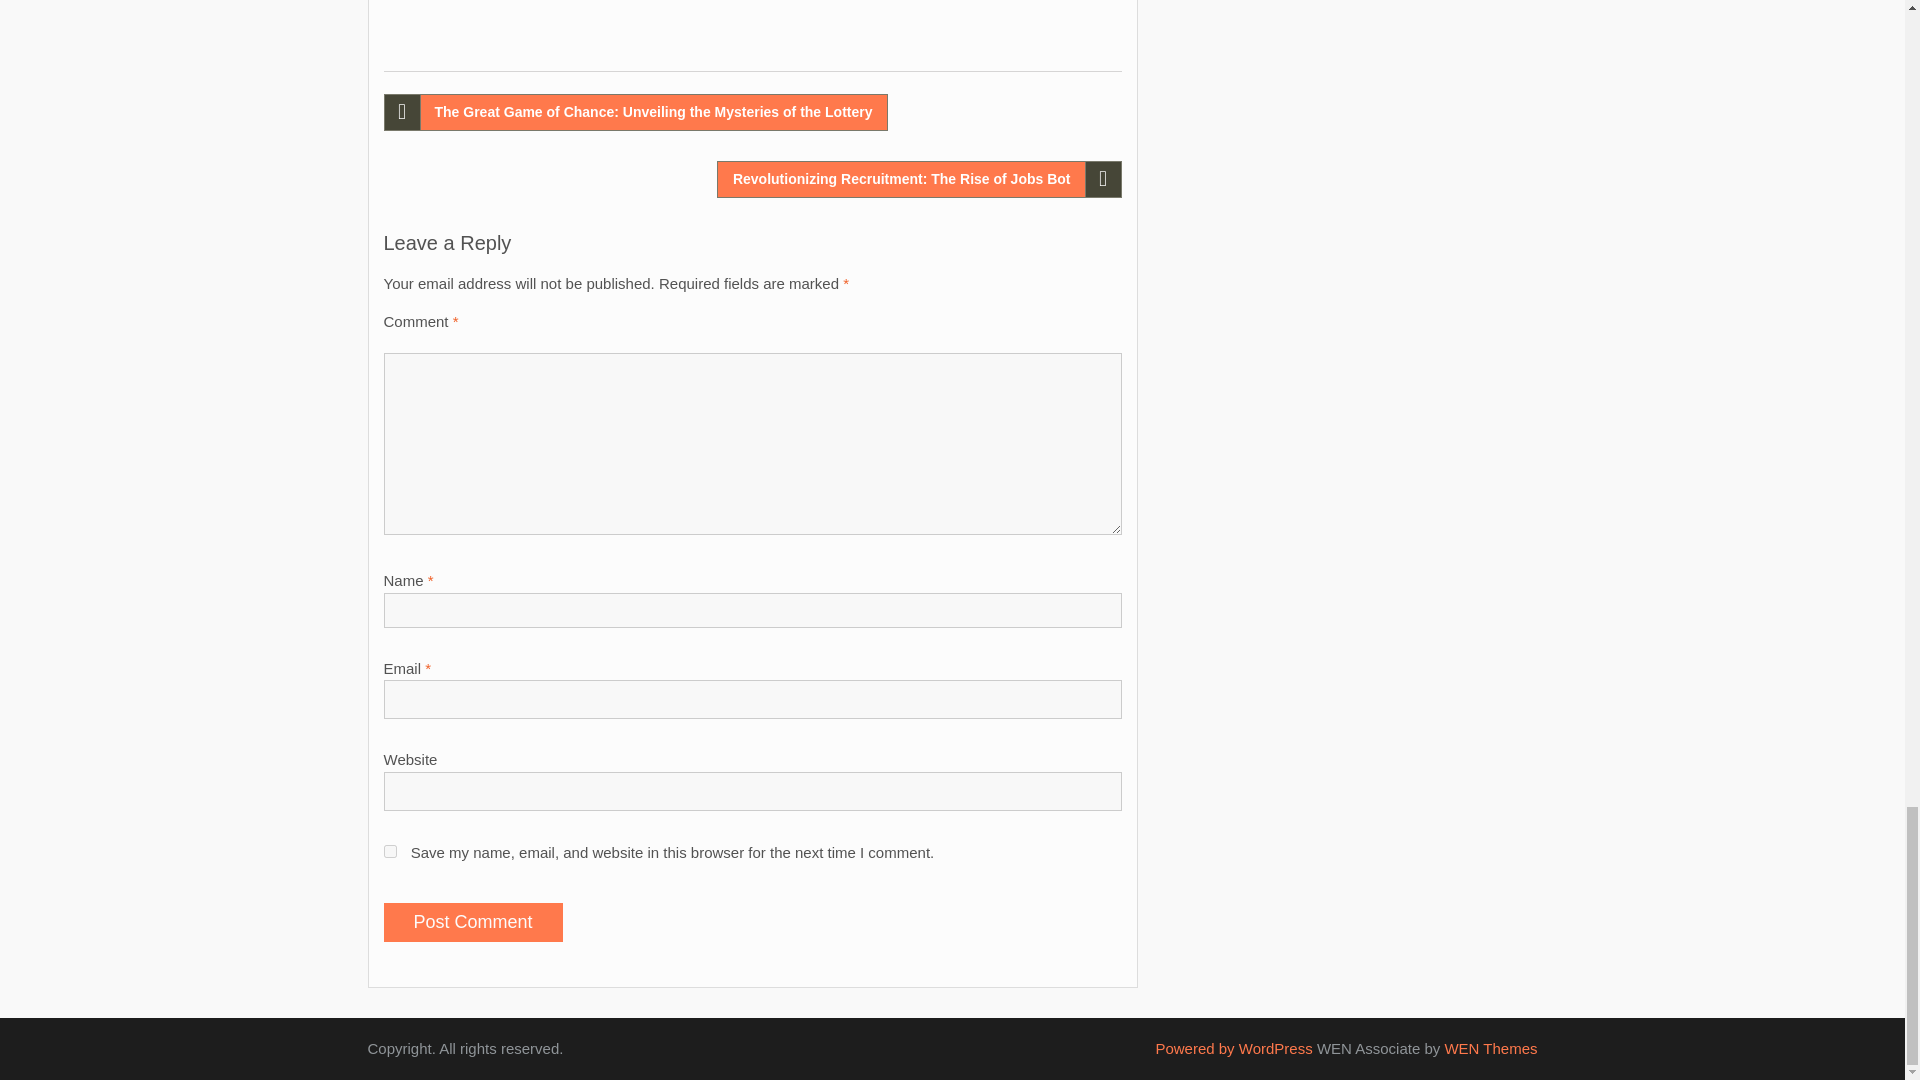 This screenshot has height=1080, width=1920. What do you see at coordinates (390, 850) in the screenshot?
I see `yes` at bounding box center [390, 850].